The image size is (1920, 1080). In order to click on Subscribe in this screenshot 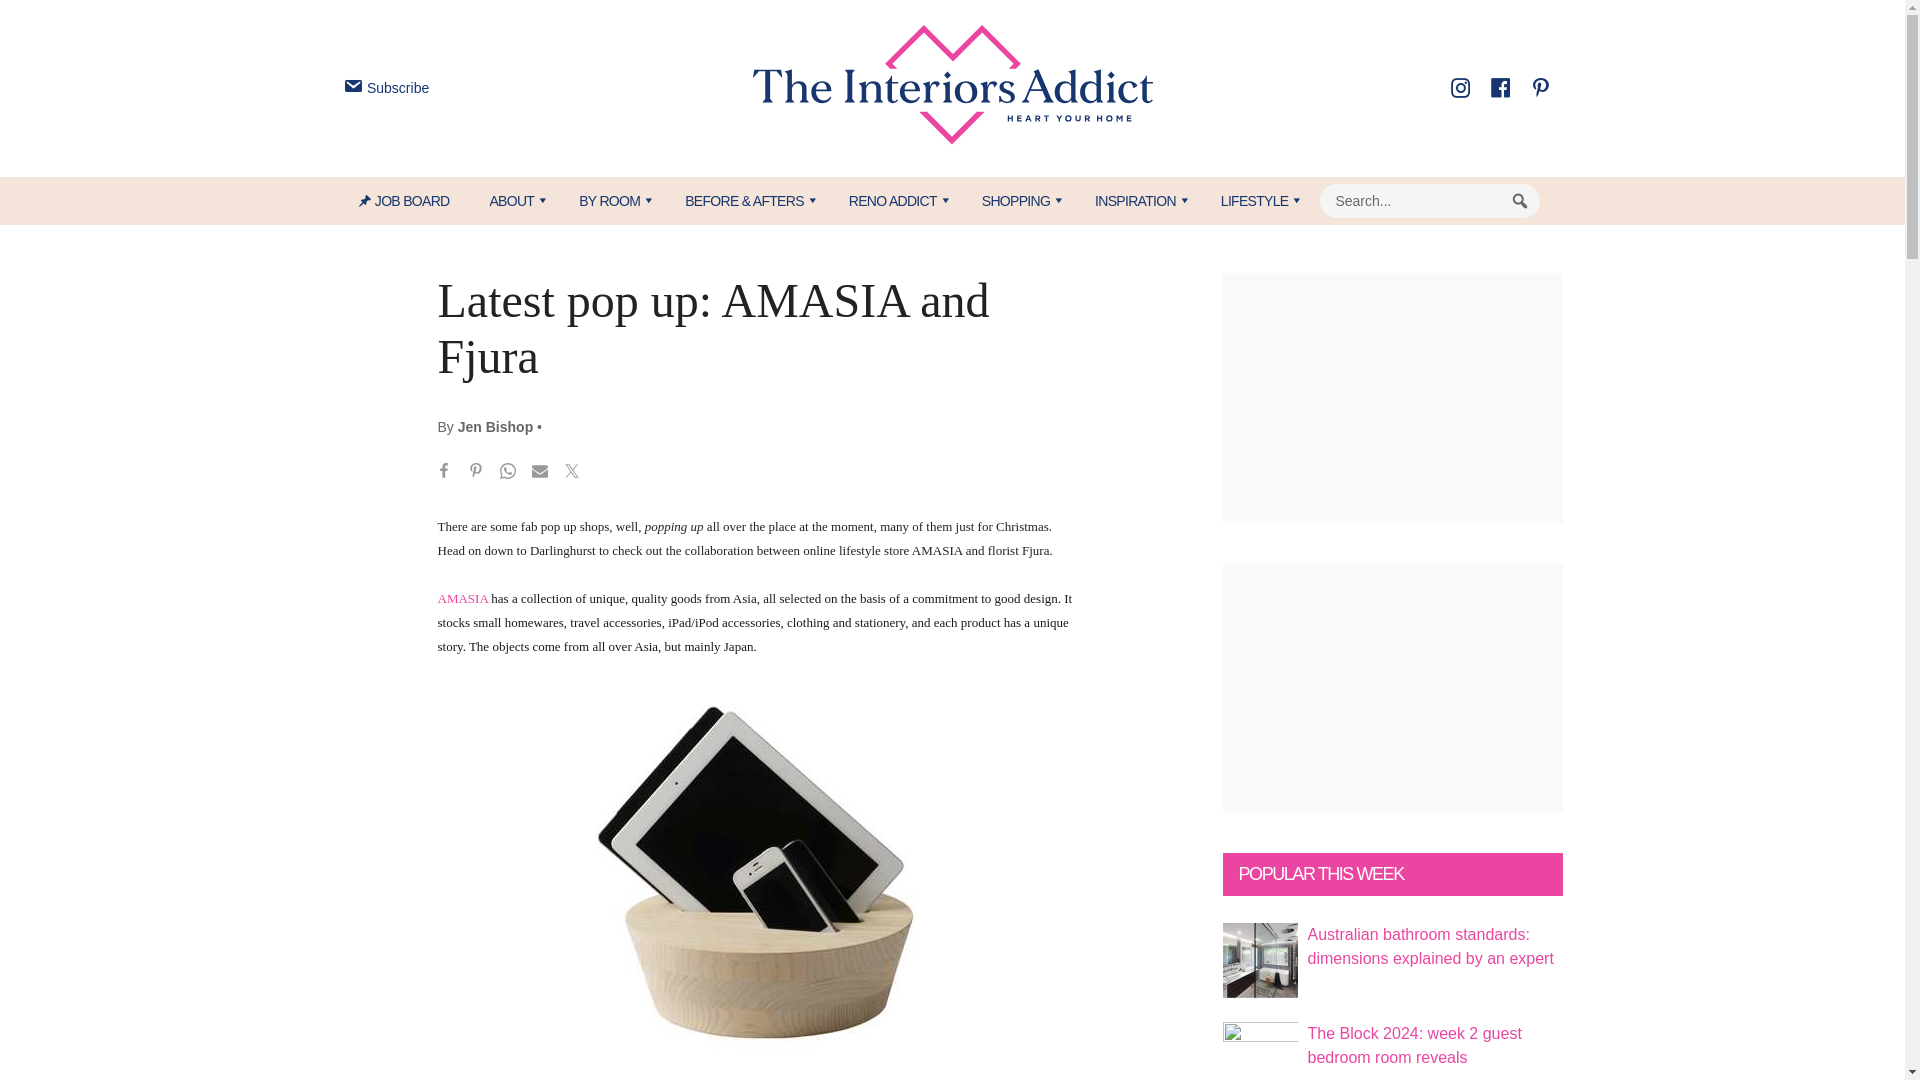, I will do `click(384, 88)`.